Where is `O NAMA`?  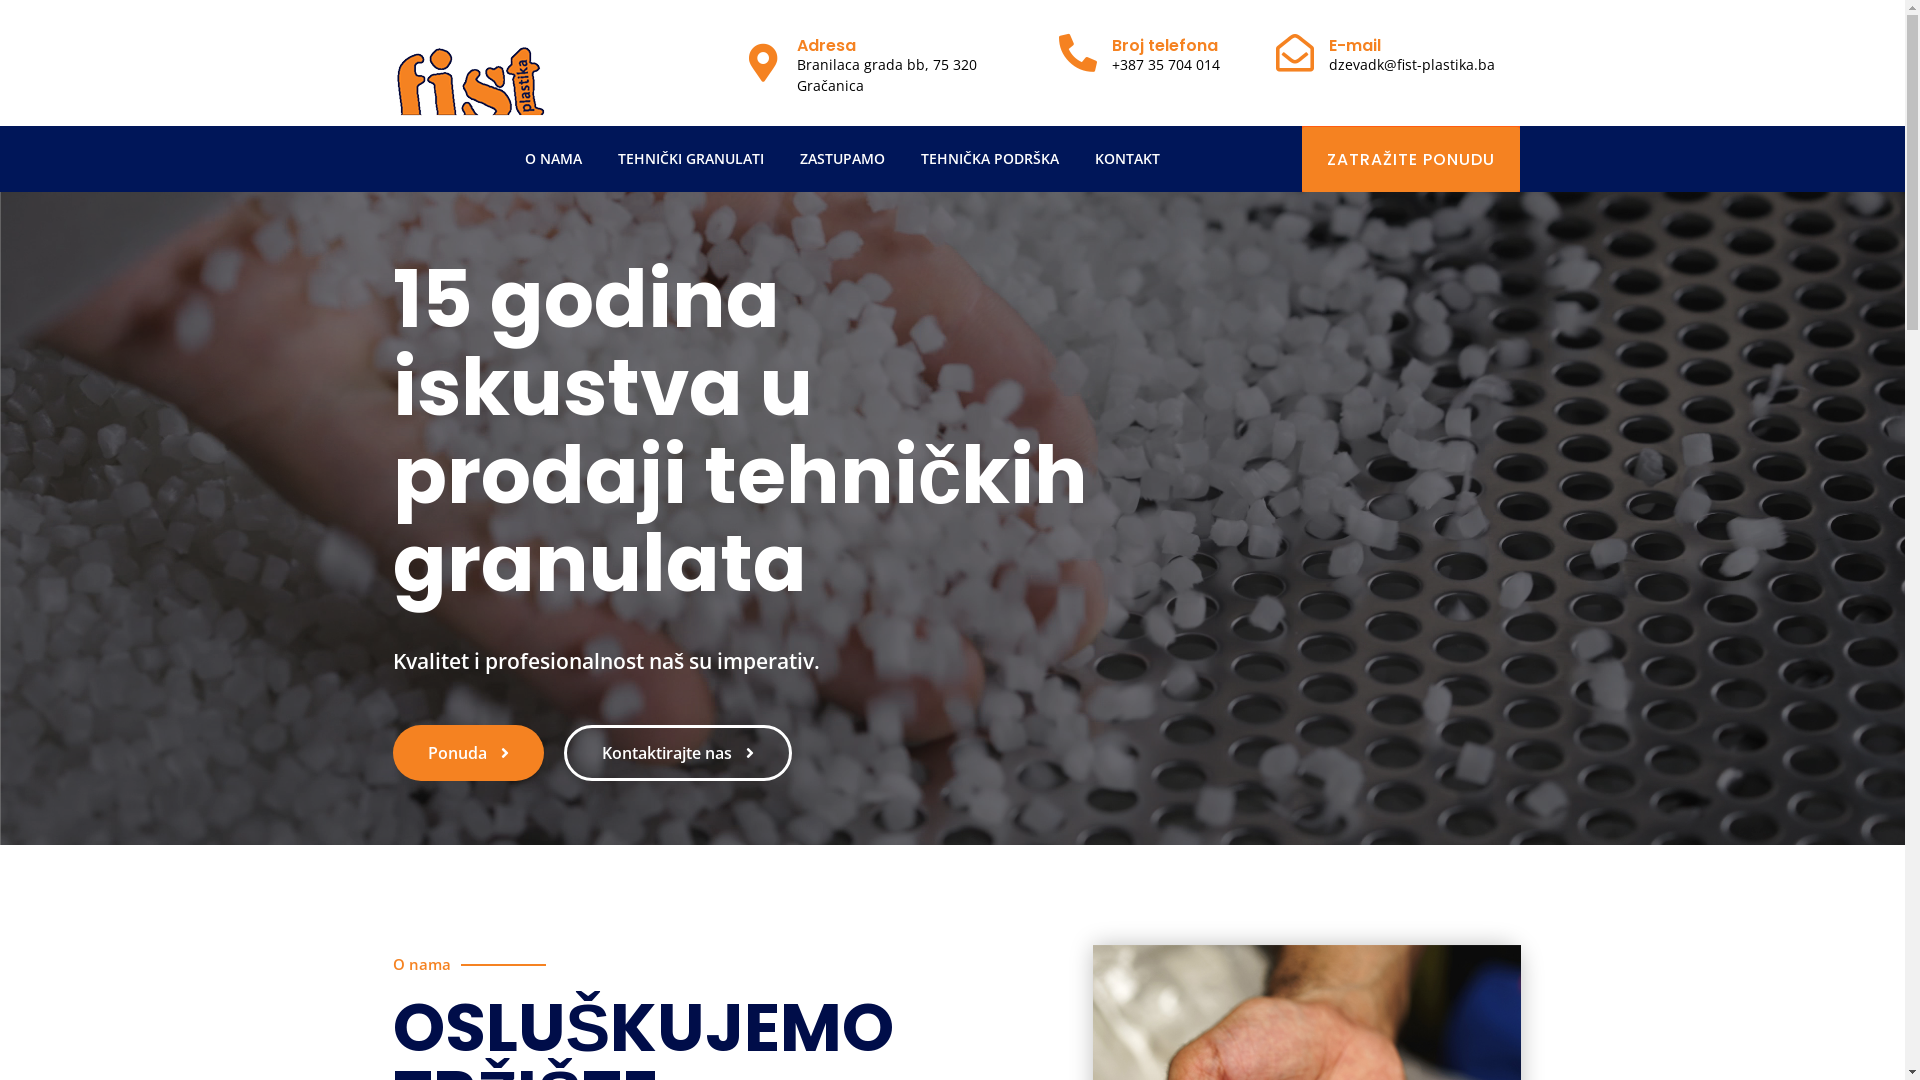
O NAMA is located at coordinates (554, 159).